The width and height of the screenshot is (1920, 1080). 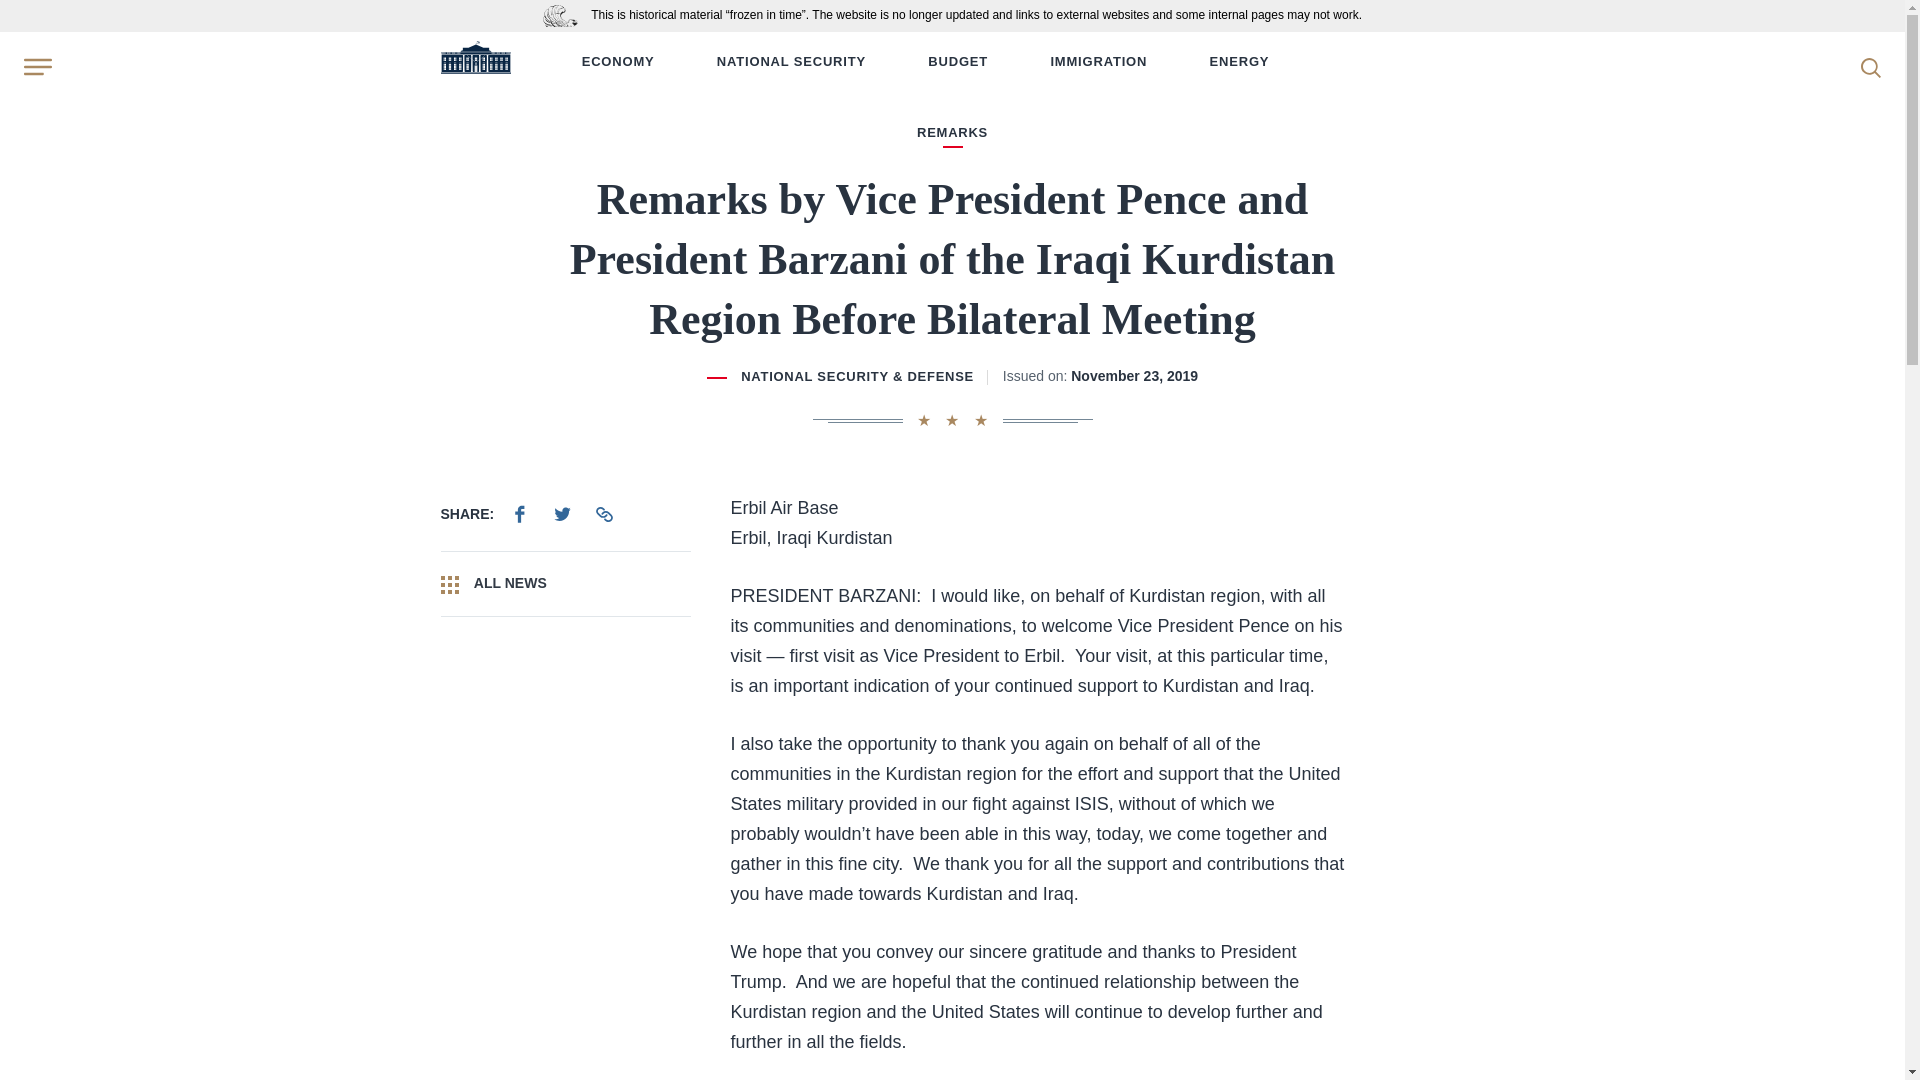 What do you see at coordinates (564, 583) in the screenshot?
I see `ALL NEWS` at bounding box center [564, 583].